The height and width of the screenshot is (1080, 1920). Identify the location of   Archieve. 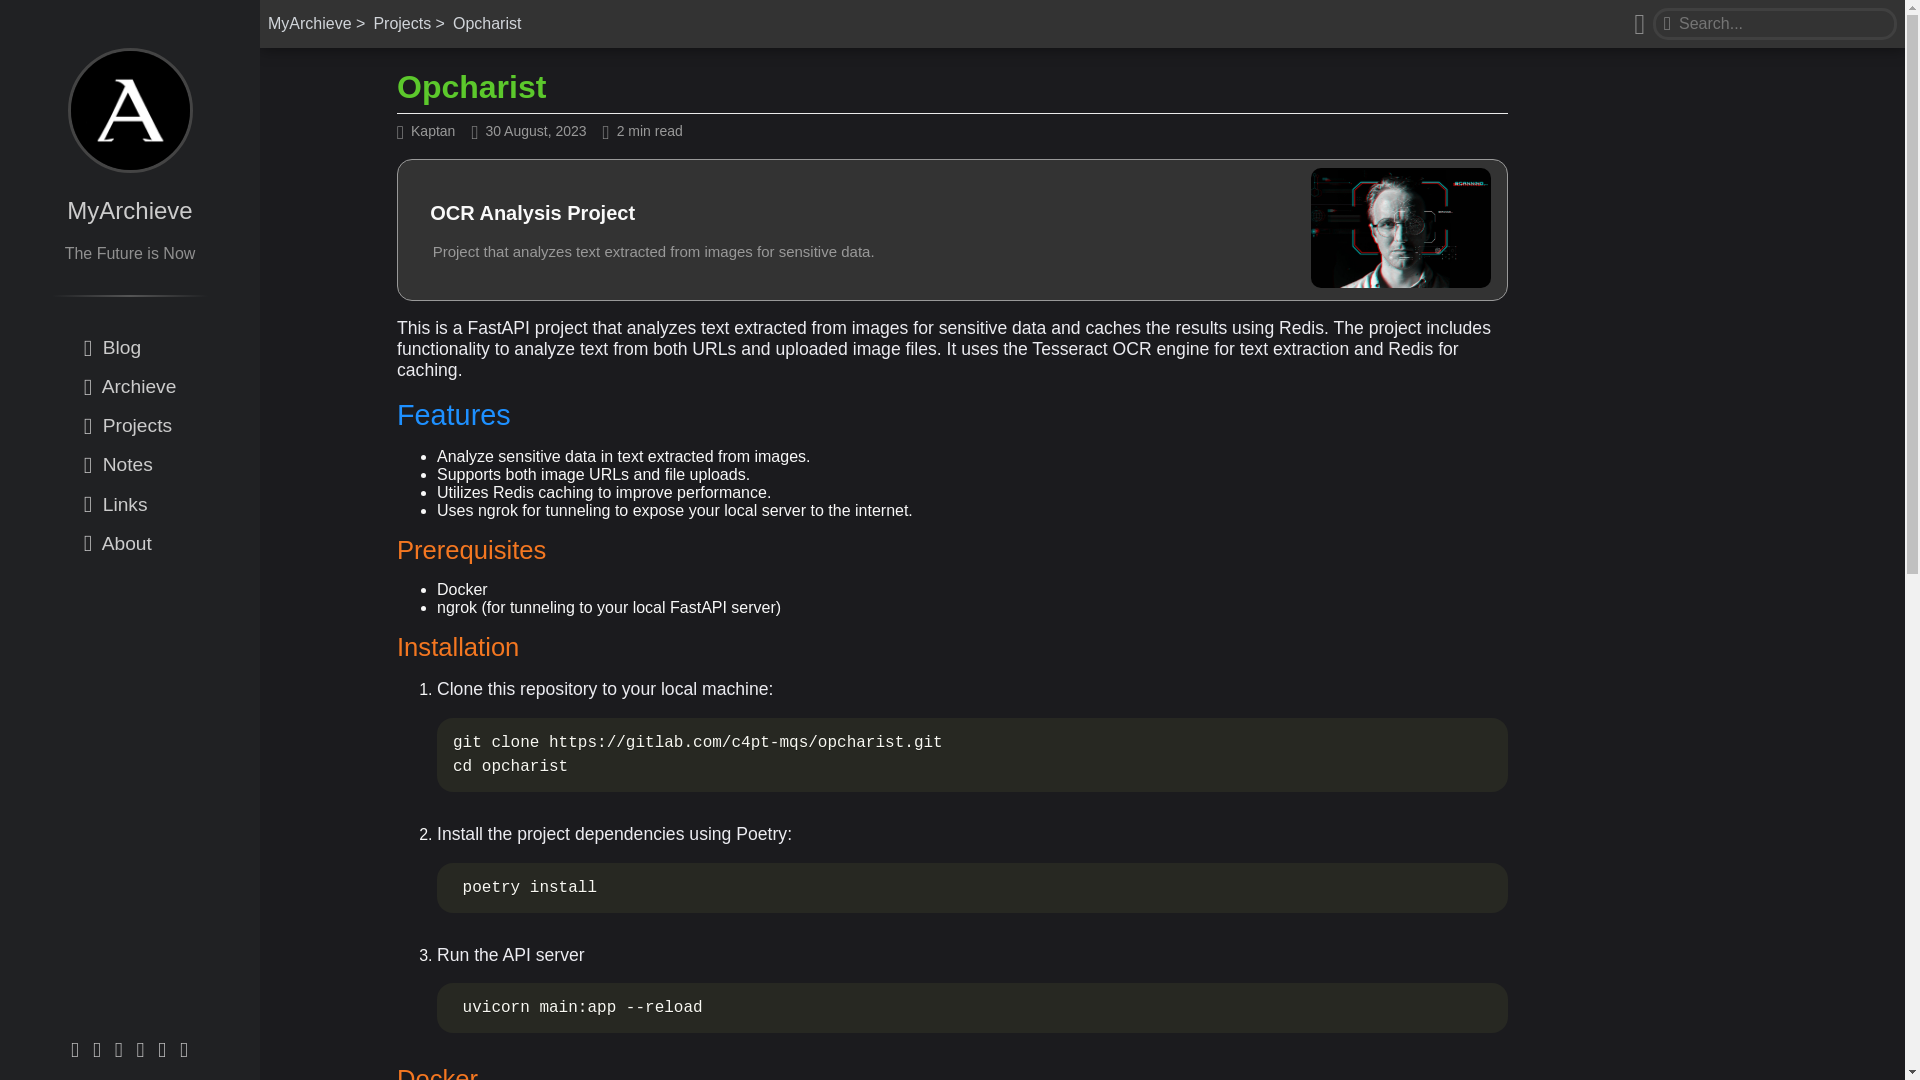
(130, 386).